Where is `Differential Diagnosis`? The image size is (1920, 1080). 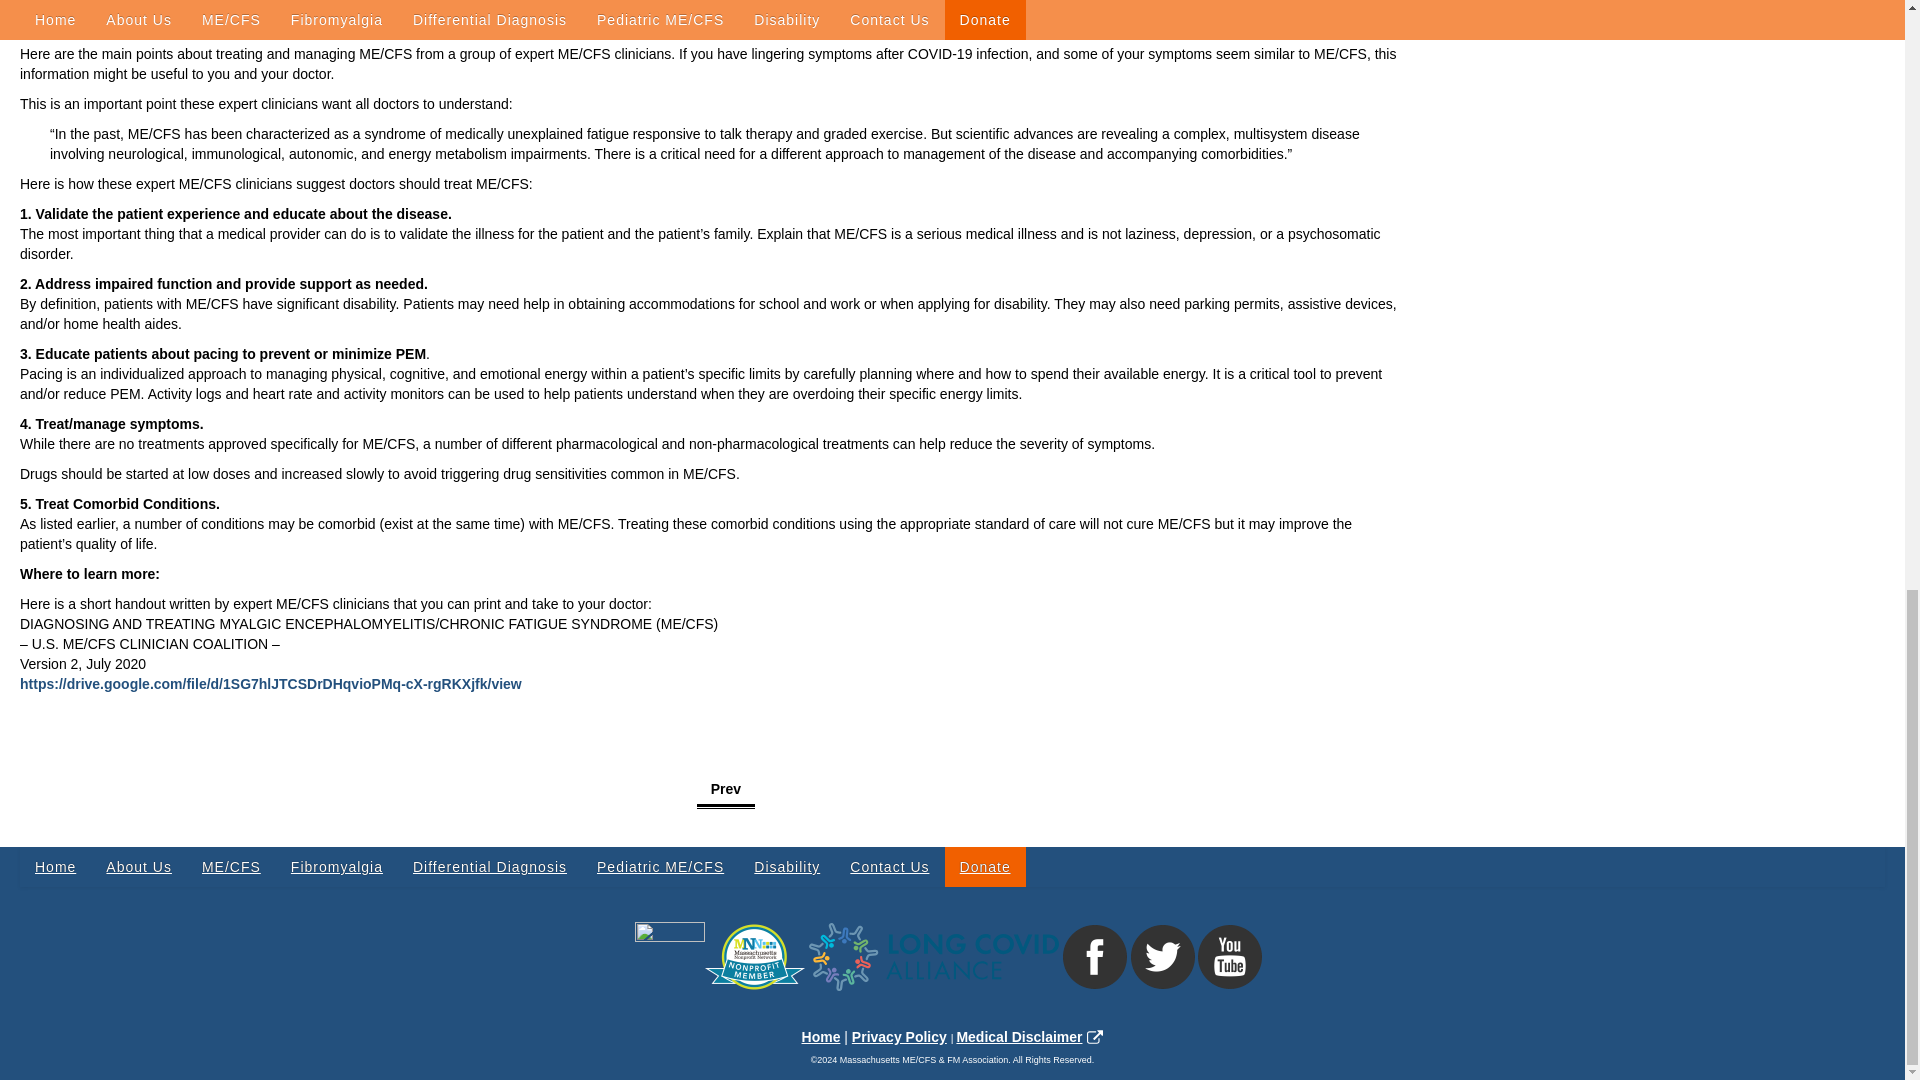
Differential Diagnosis is located at coordinates (489, 866).